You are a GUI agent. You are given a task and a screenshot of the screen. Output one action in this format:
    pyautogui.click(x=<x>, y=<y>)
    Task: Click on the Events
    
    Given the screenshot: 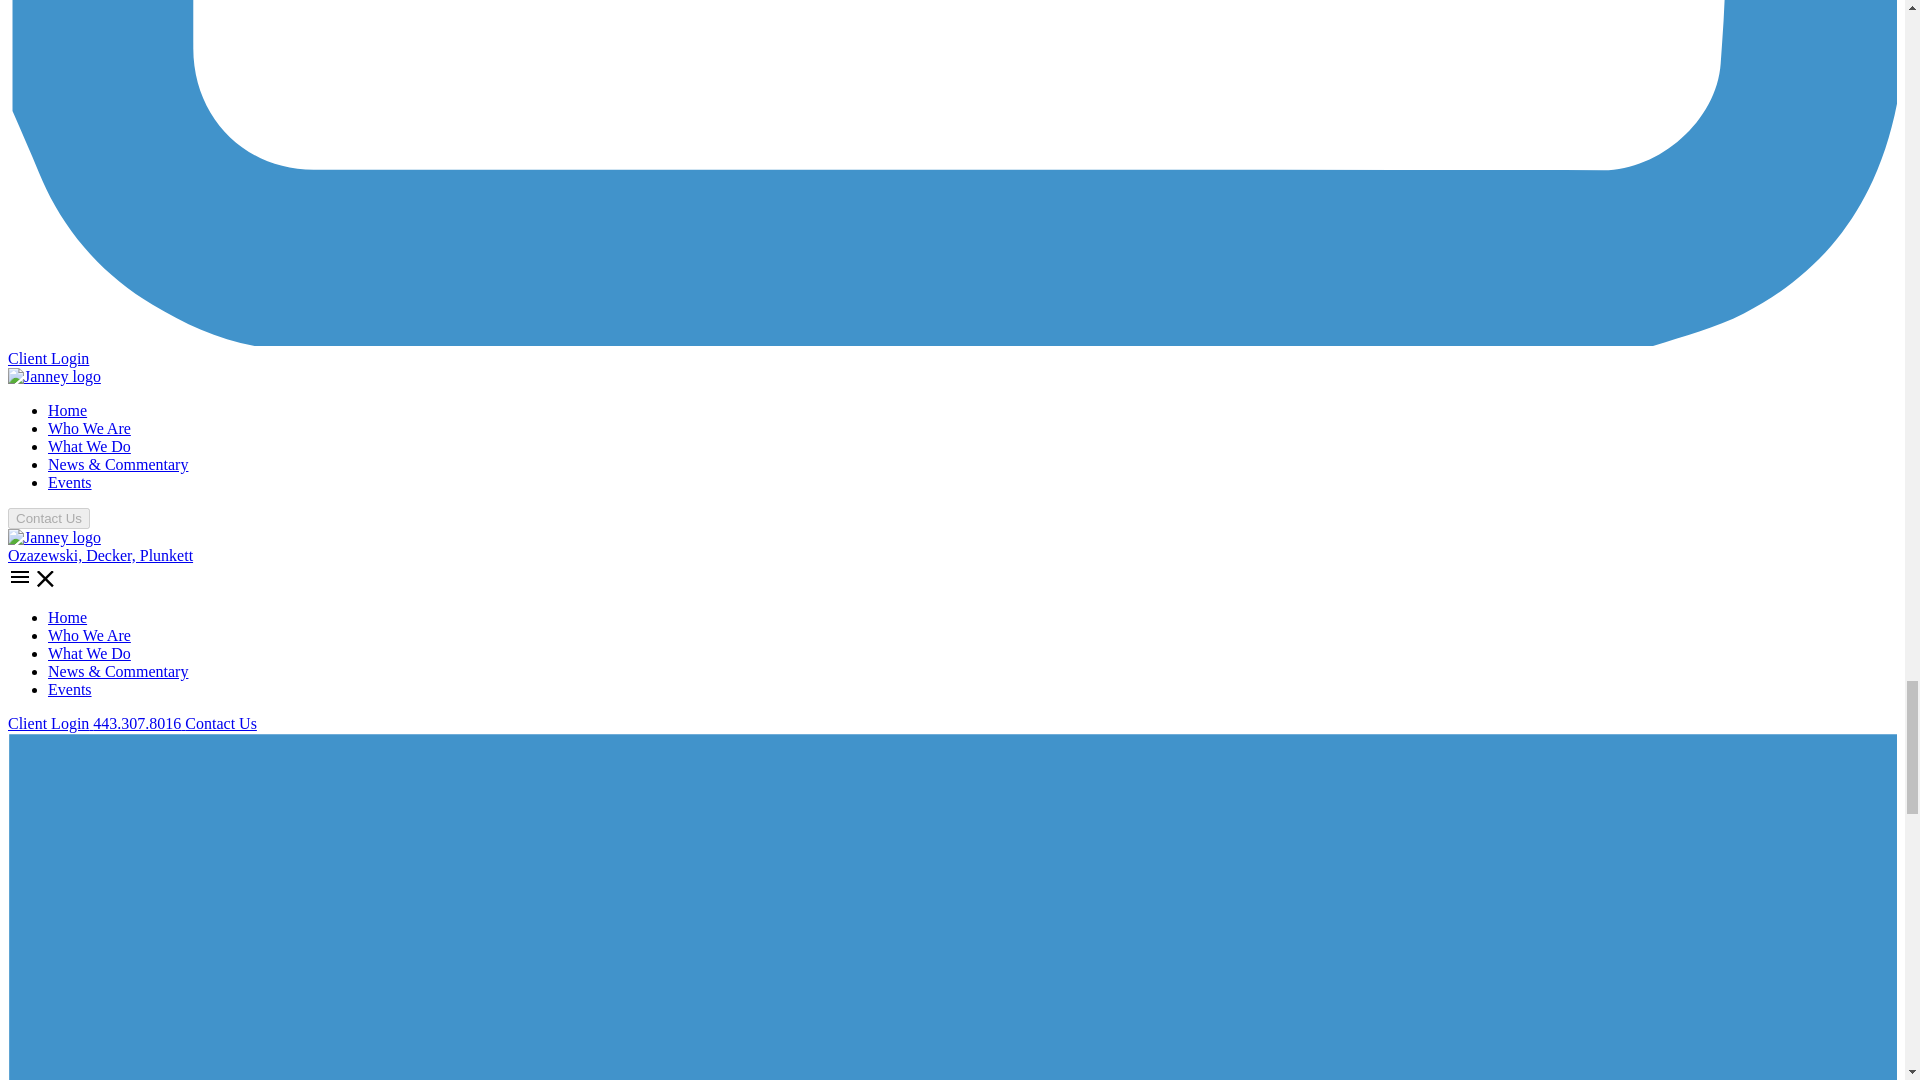 What is the action you would take?
    pyautogui.click(x=70, y=482)
    